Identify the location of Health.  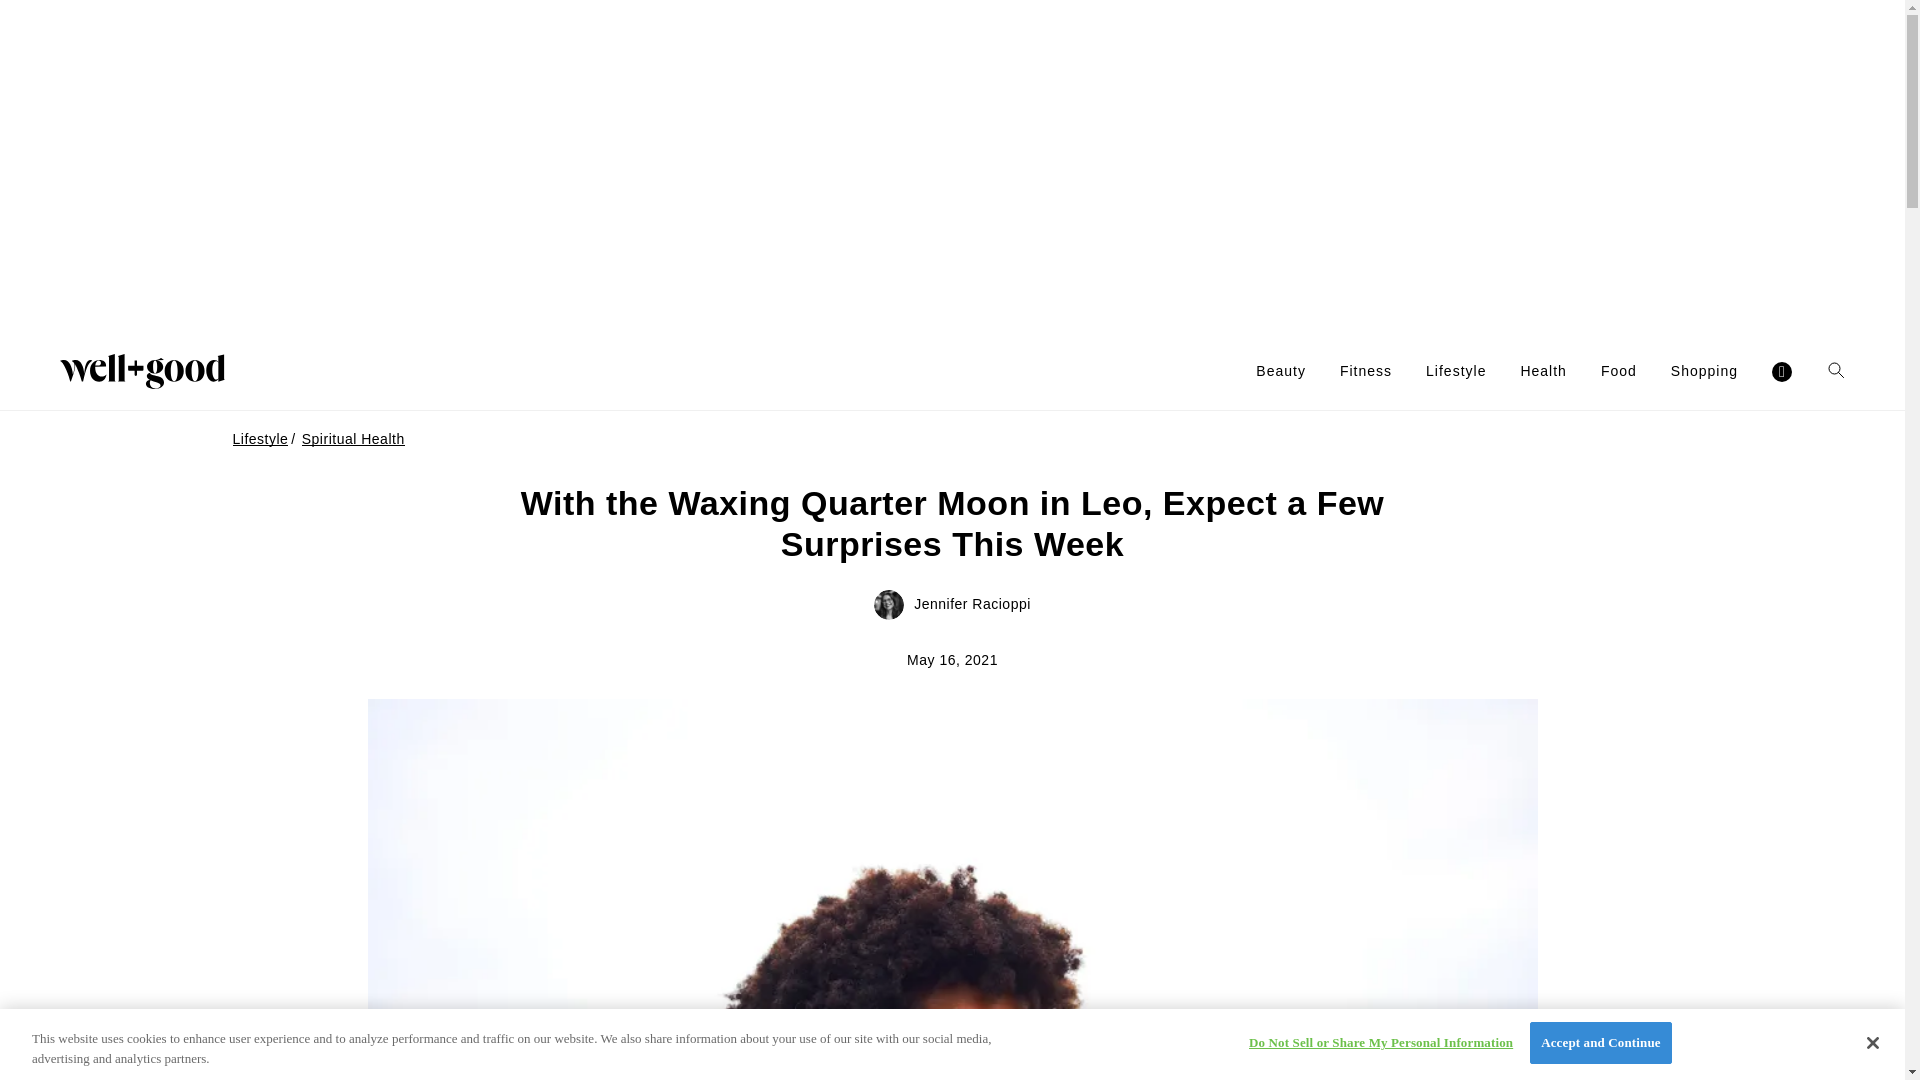
(1543, 371).